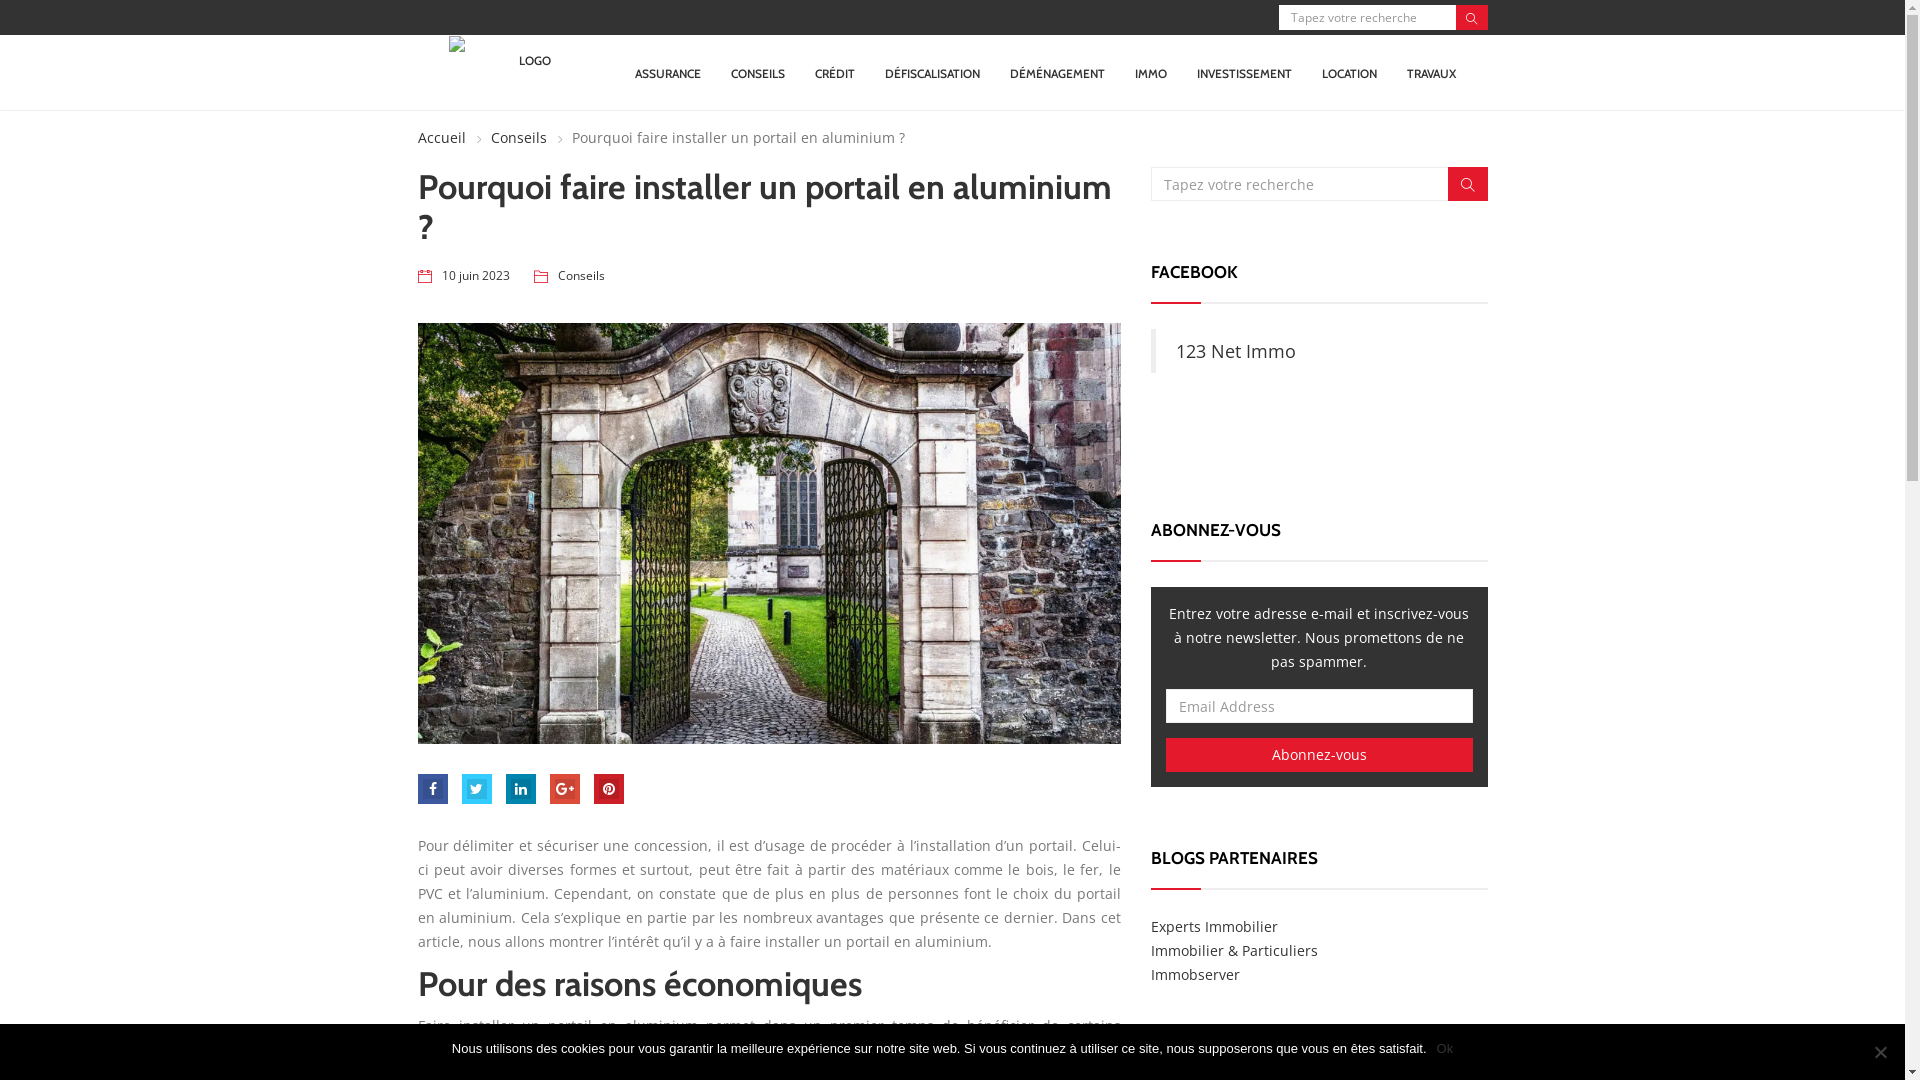 The width and height of the screenshot is (1920, 1080). Describe the element at coordinates (1244, 74) in the screenshot. I see `INVESTISSEMENT` at that location.